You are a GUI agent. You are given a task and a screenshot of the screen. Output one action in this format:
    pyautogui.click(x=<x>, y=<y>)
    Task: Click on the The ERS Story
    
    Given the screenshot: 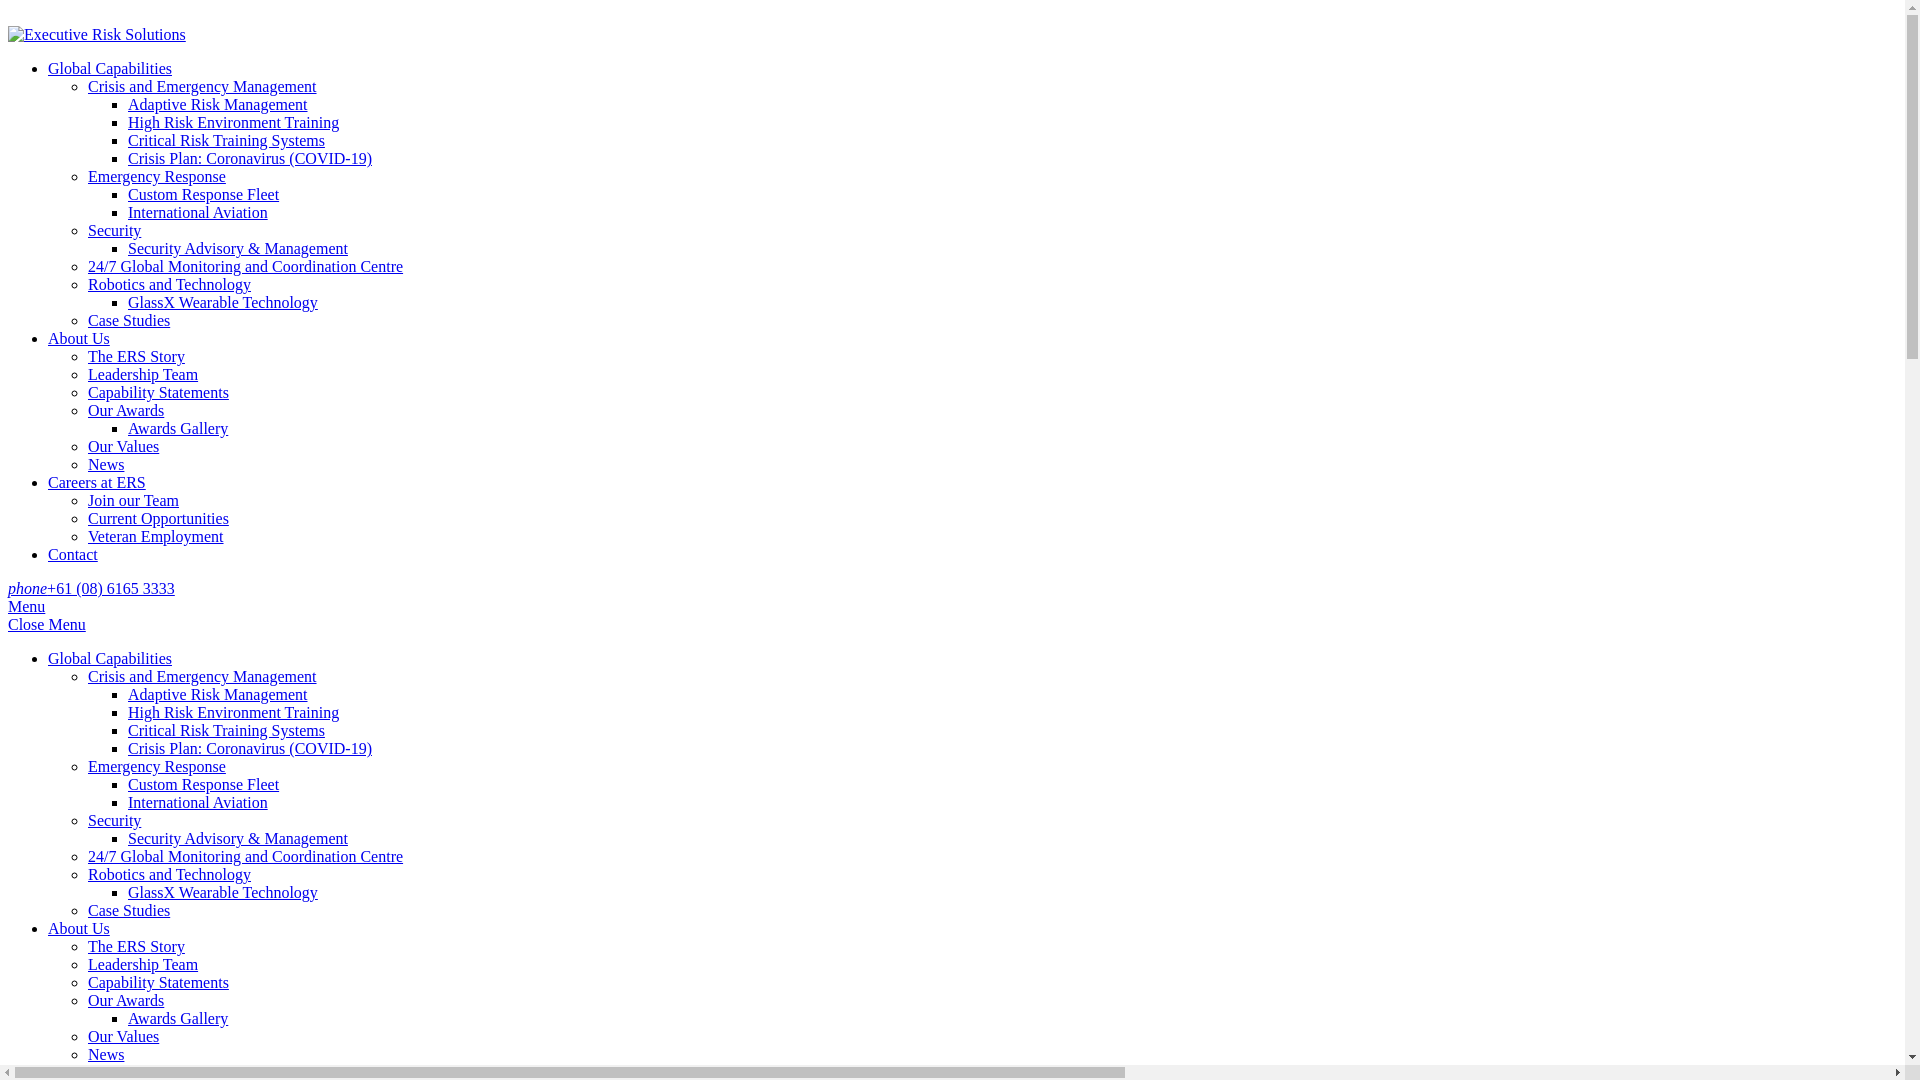 What is the action you would take?
    pyautogui.click(x=136, y=356)
    